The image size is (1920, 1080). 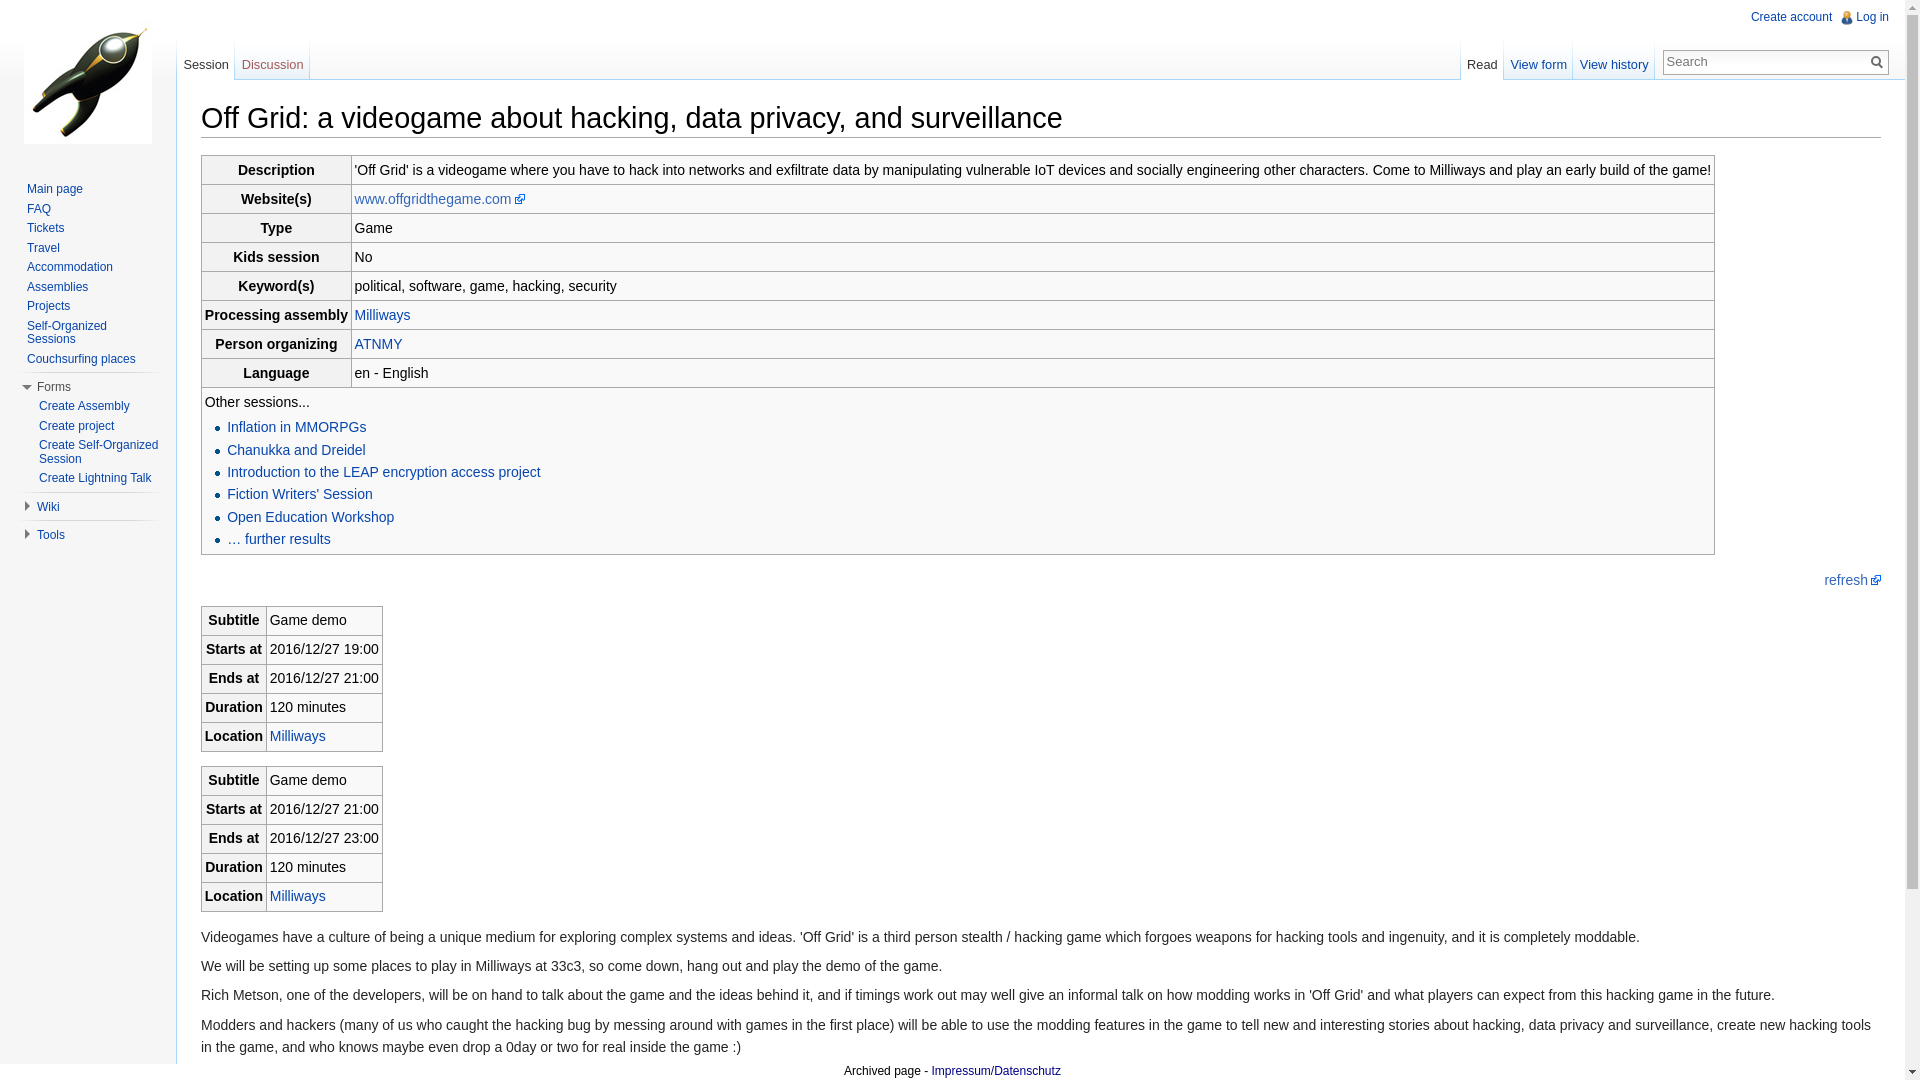 I want to click on Milliways, so click(x=382, y=314).